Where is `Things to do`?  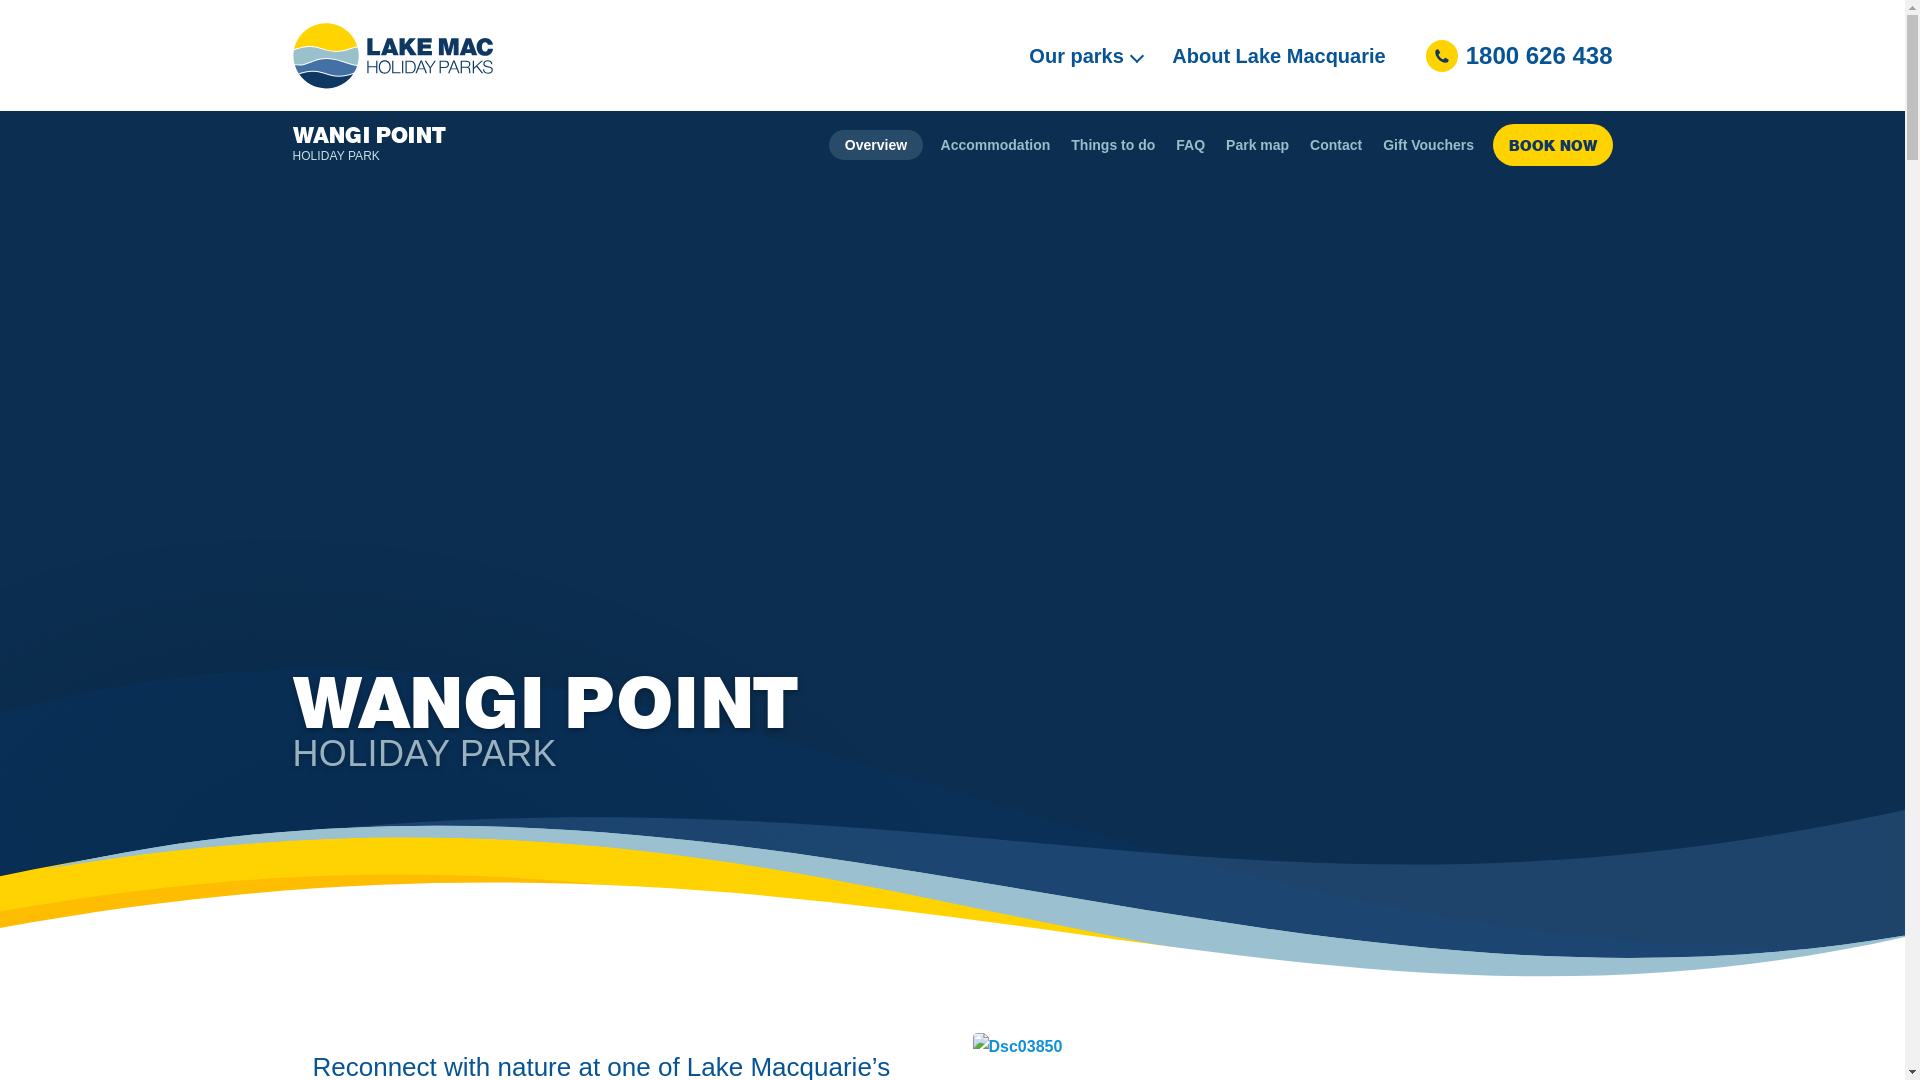 Things to do is located at coordinates (1114, 145).